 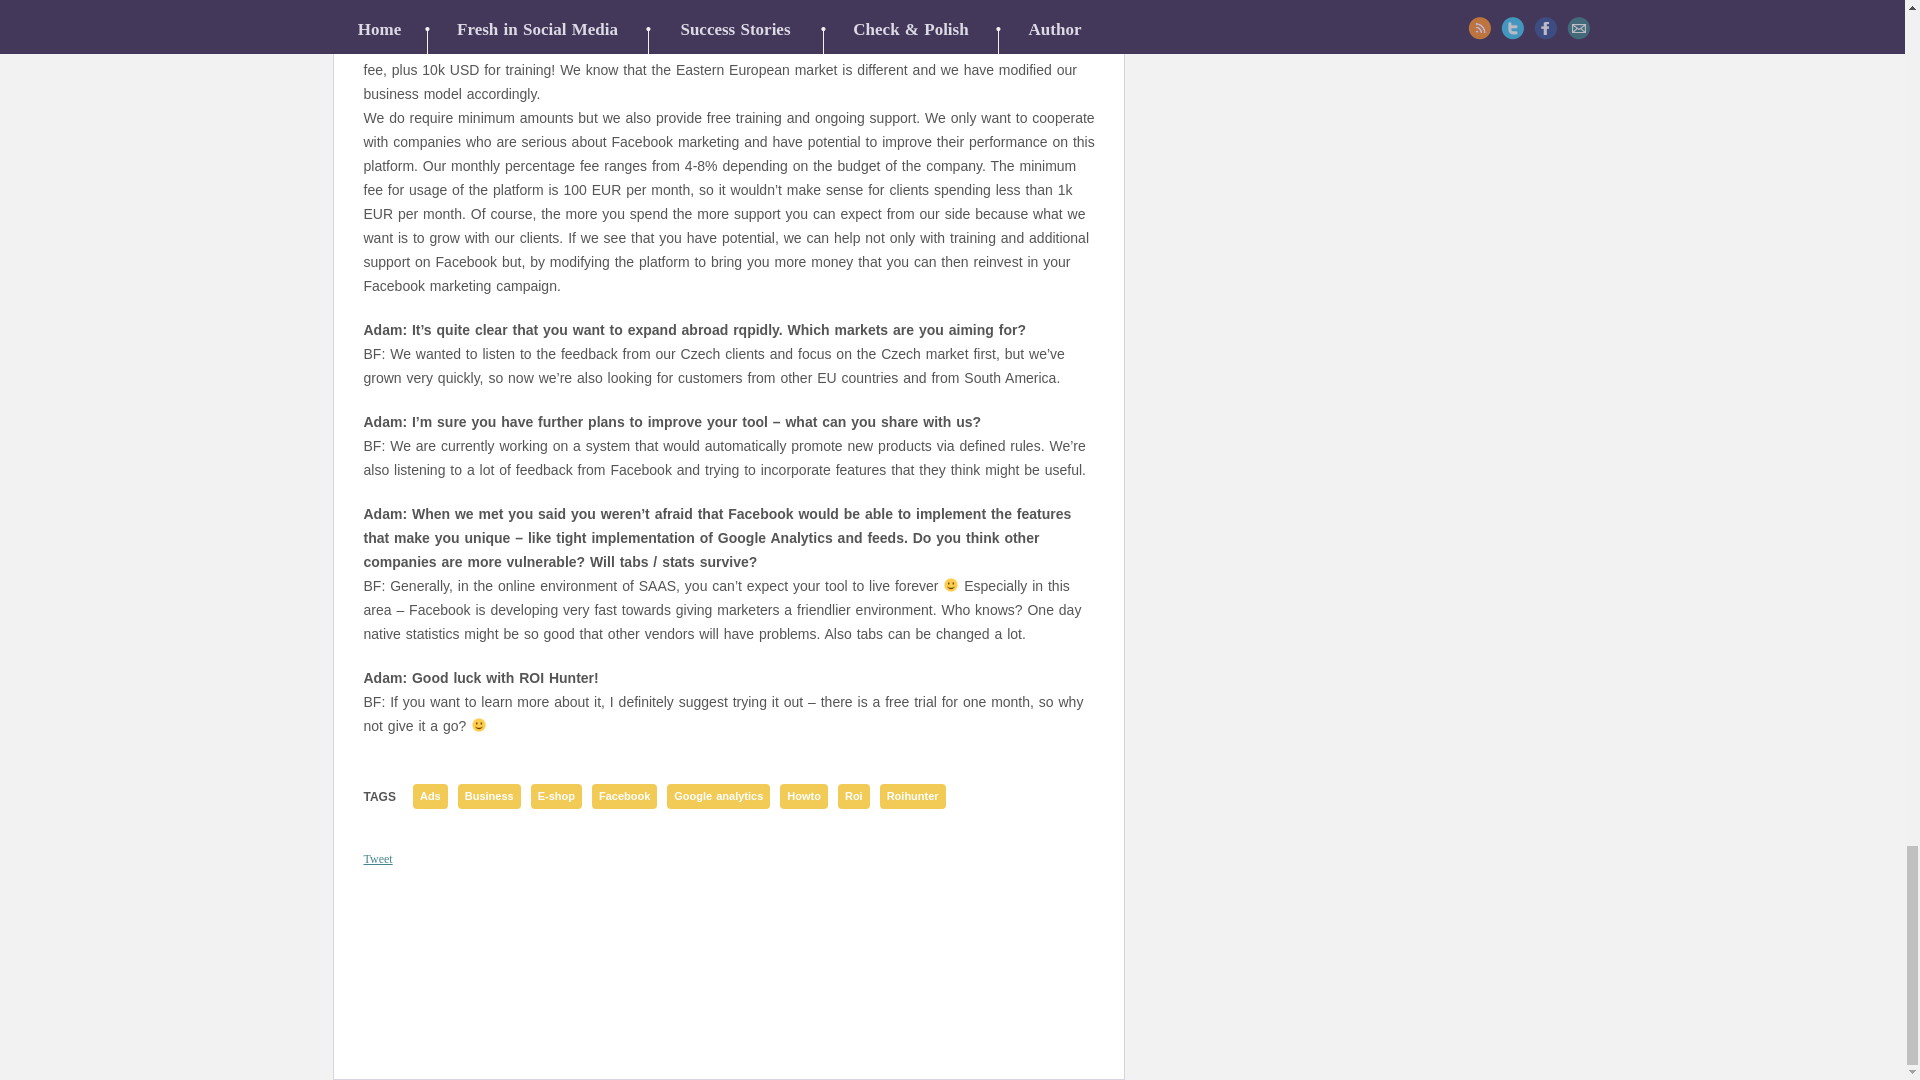 I want to click on E-shop, so click(x=556, y=796).